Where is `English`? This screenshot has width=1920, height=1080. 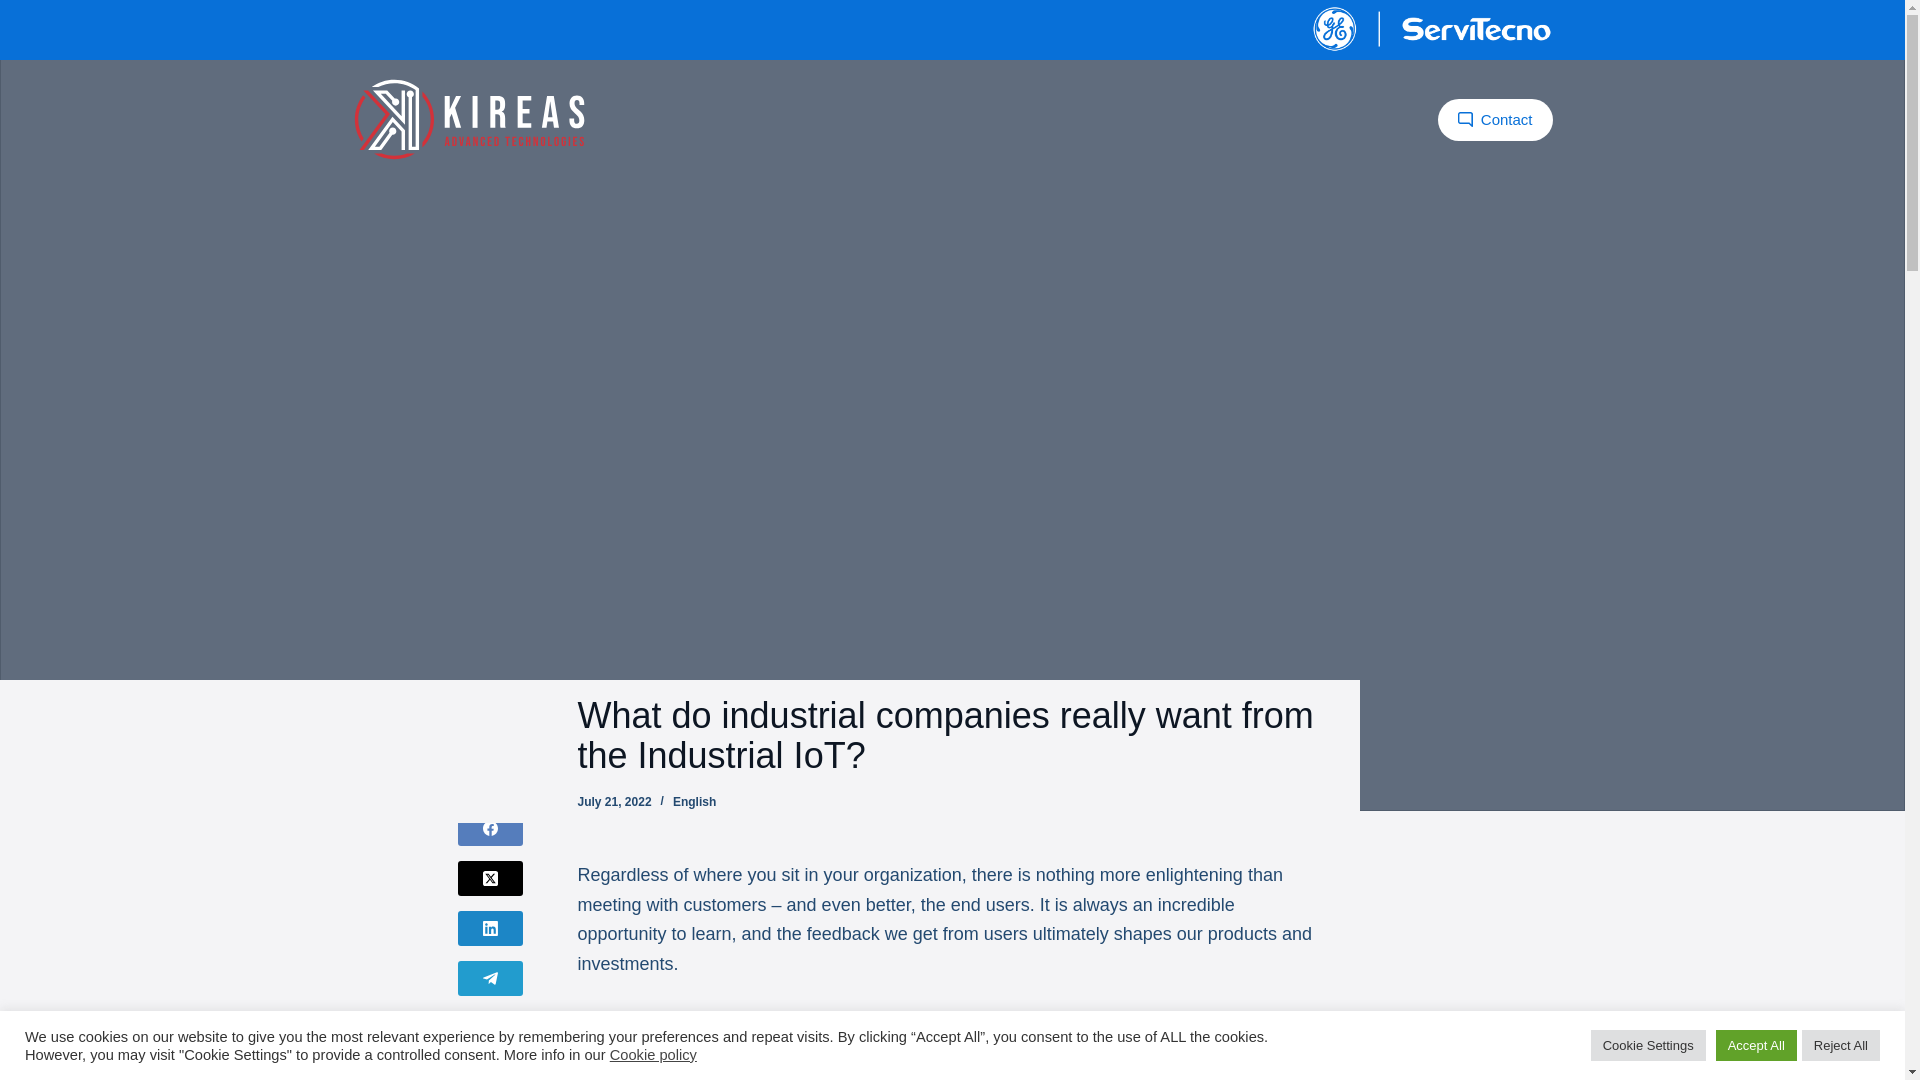 English is located at coordinates (694, 801).